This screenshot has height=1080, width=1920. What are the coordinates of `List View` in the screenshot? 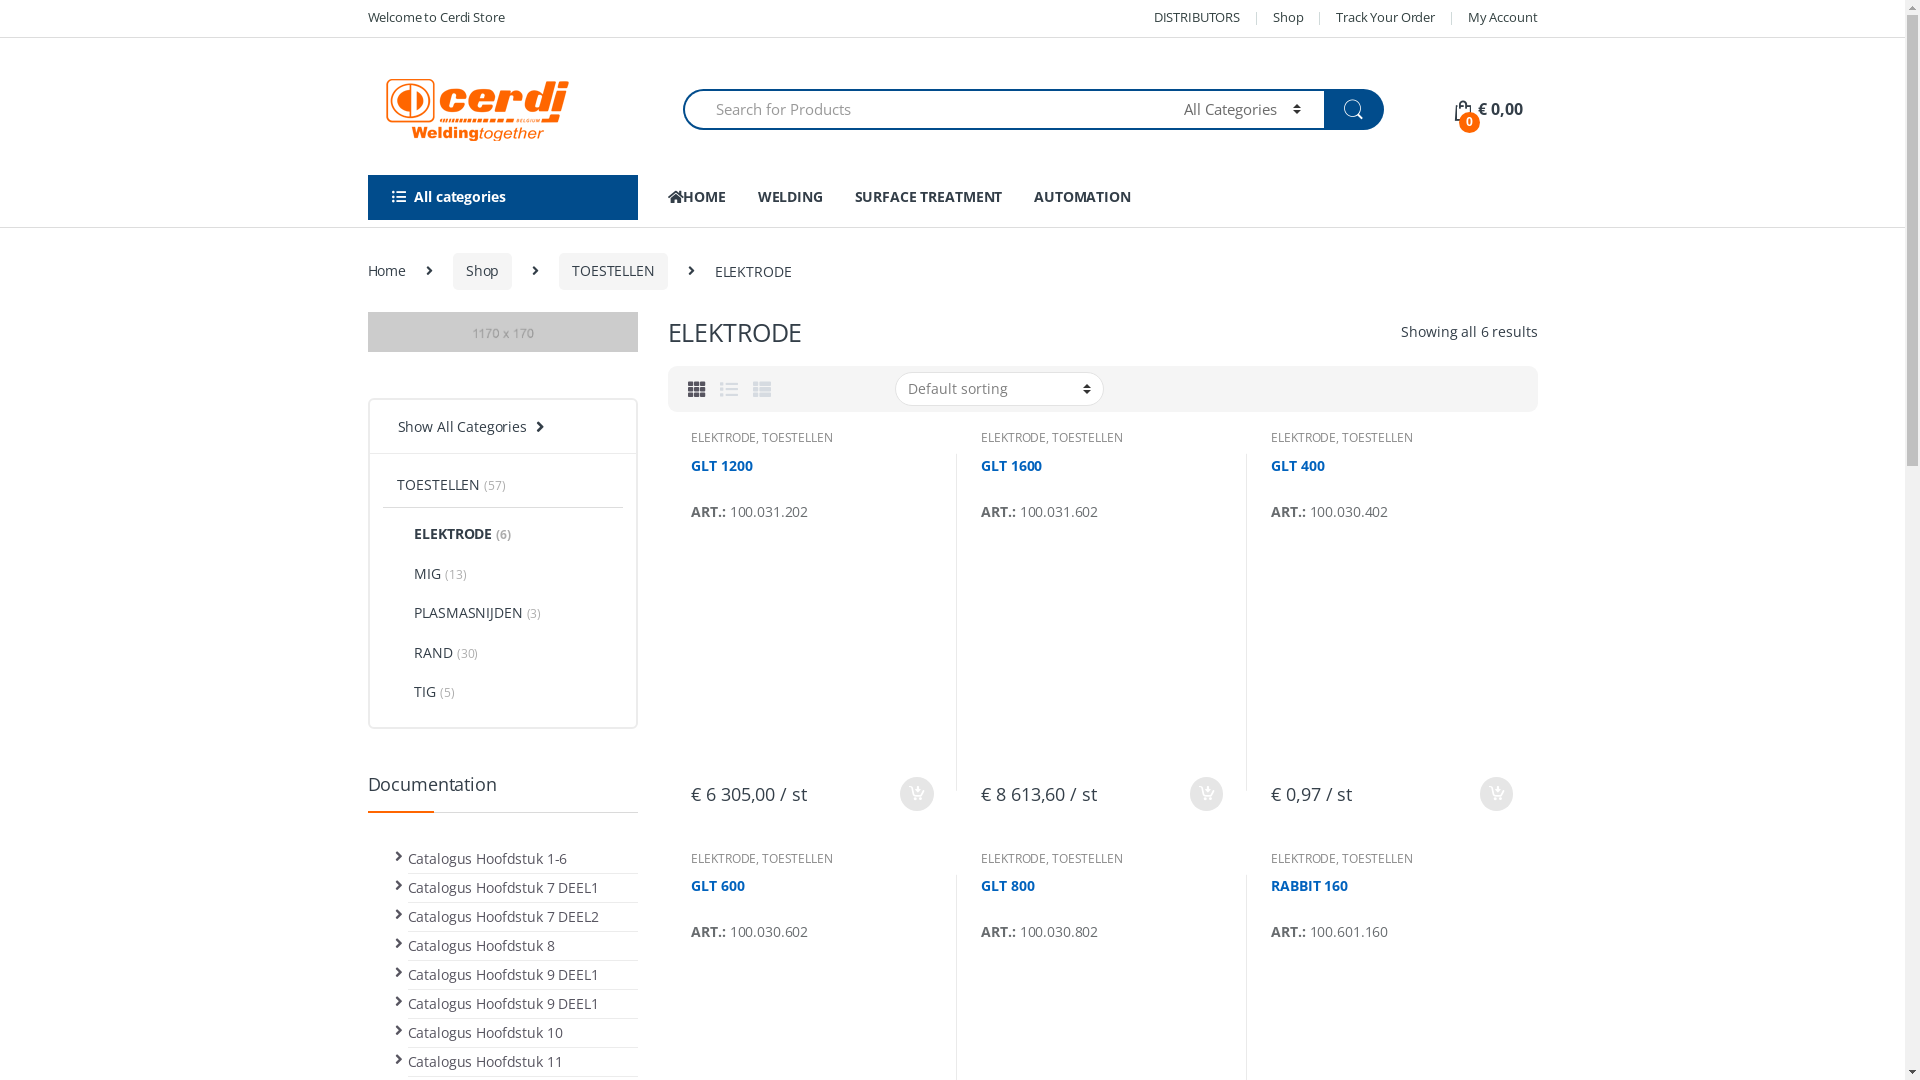 It's located at (729, 389).